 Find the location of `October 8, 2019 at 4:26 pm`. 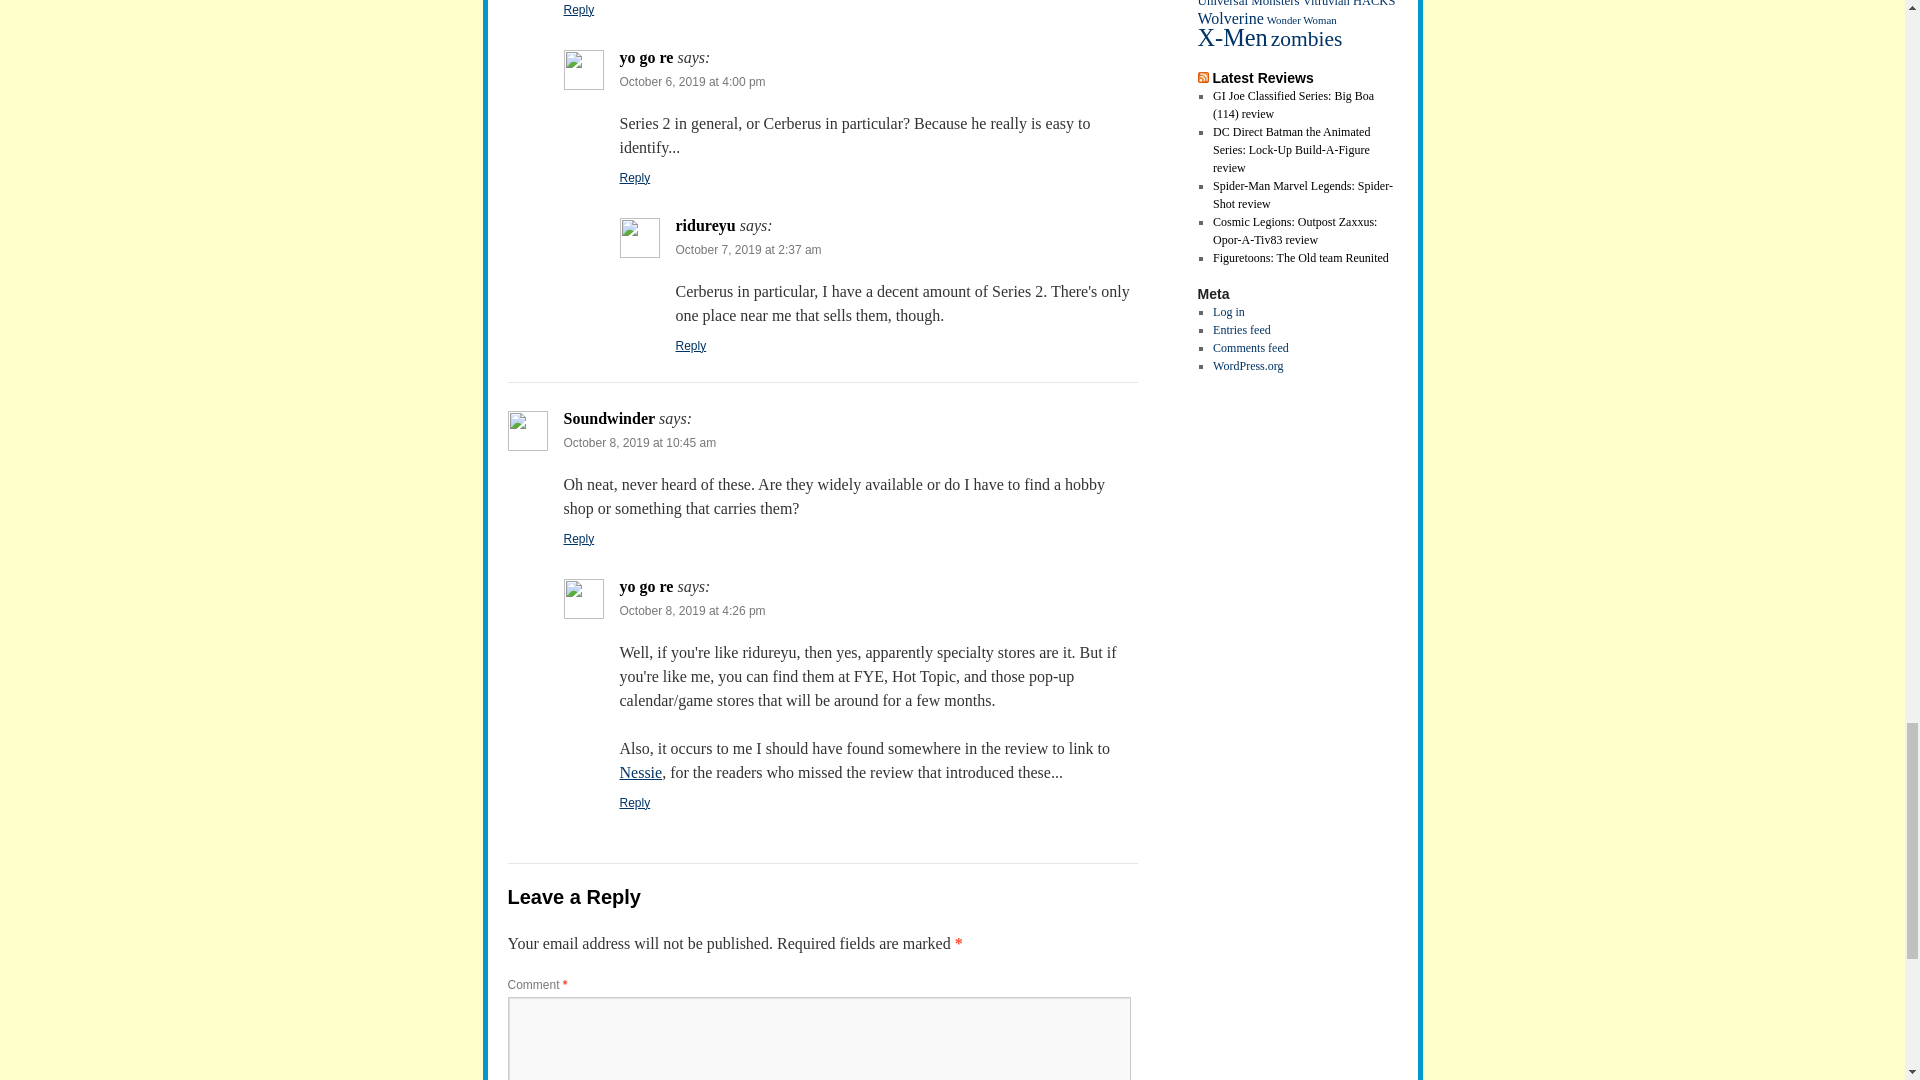

October 8, 2019 at 4:26 pm is located at coordinates (693, 610).